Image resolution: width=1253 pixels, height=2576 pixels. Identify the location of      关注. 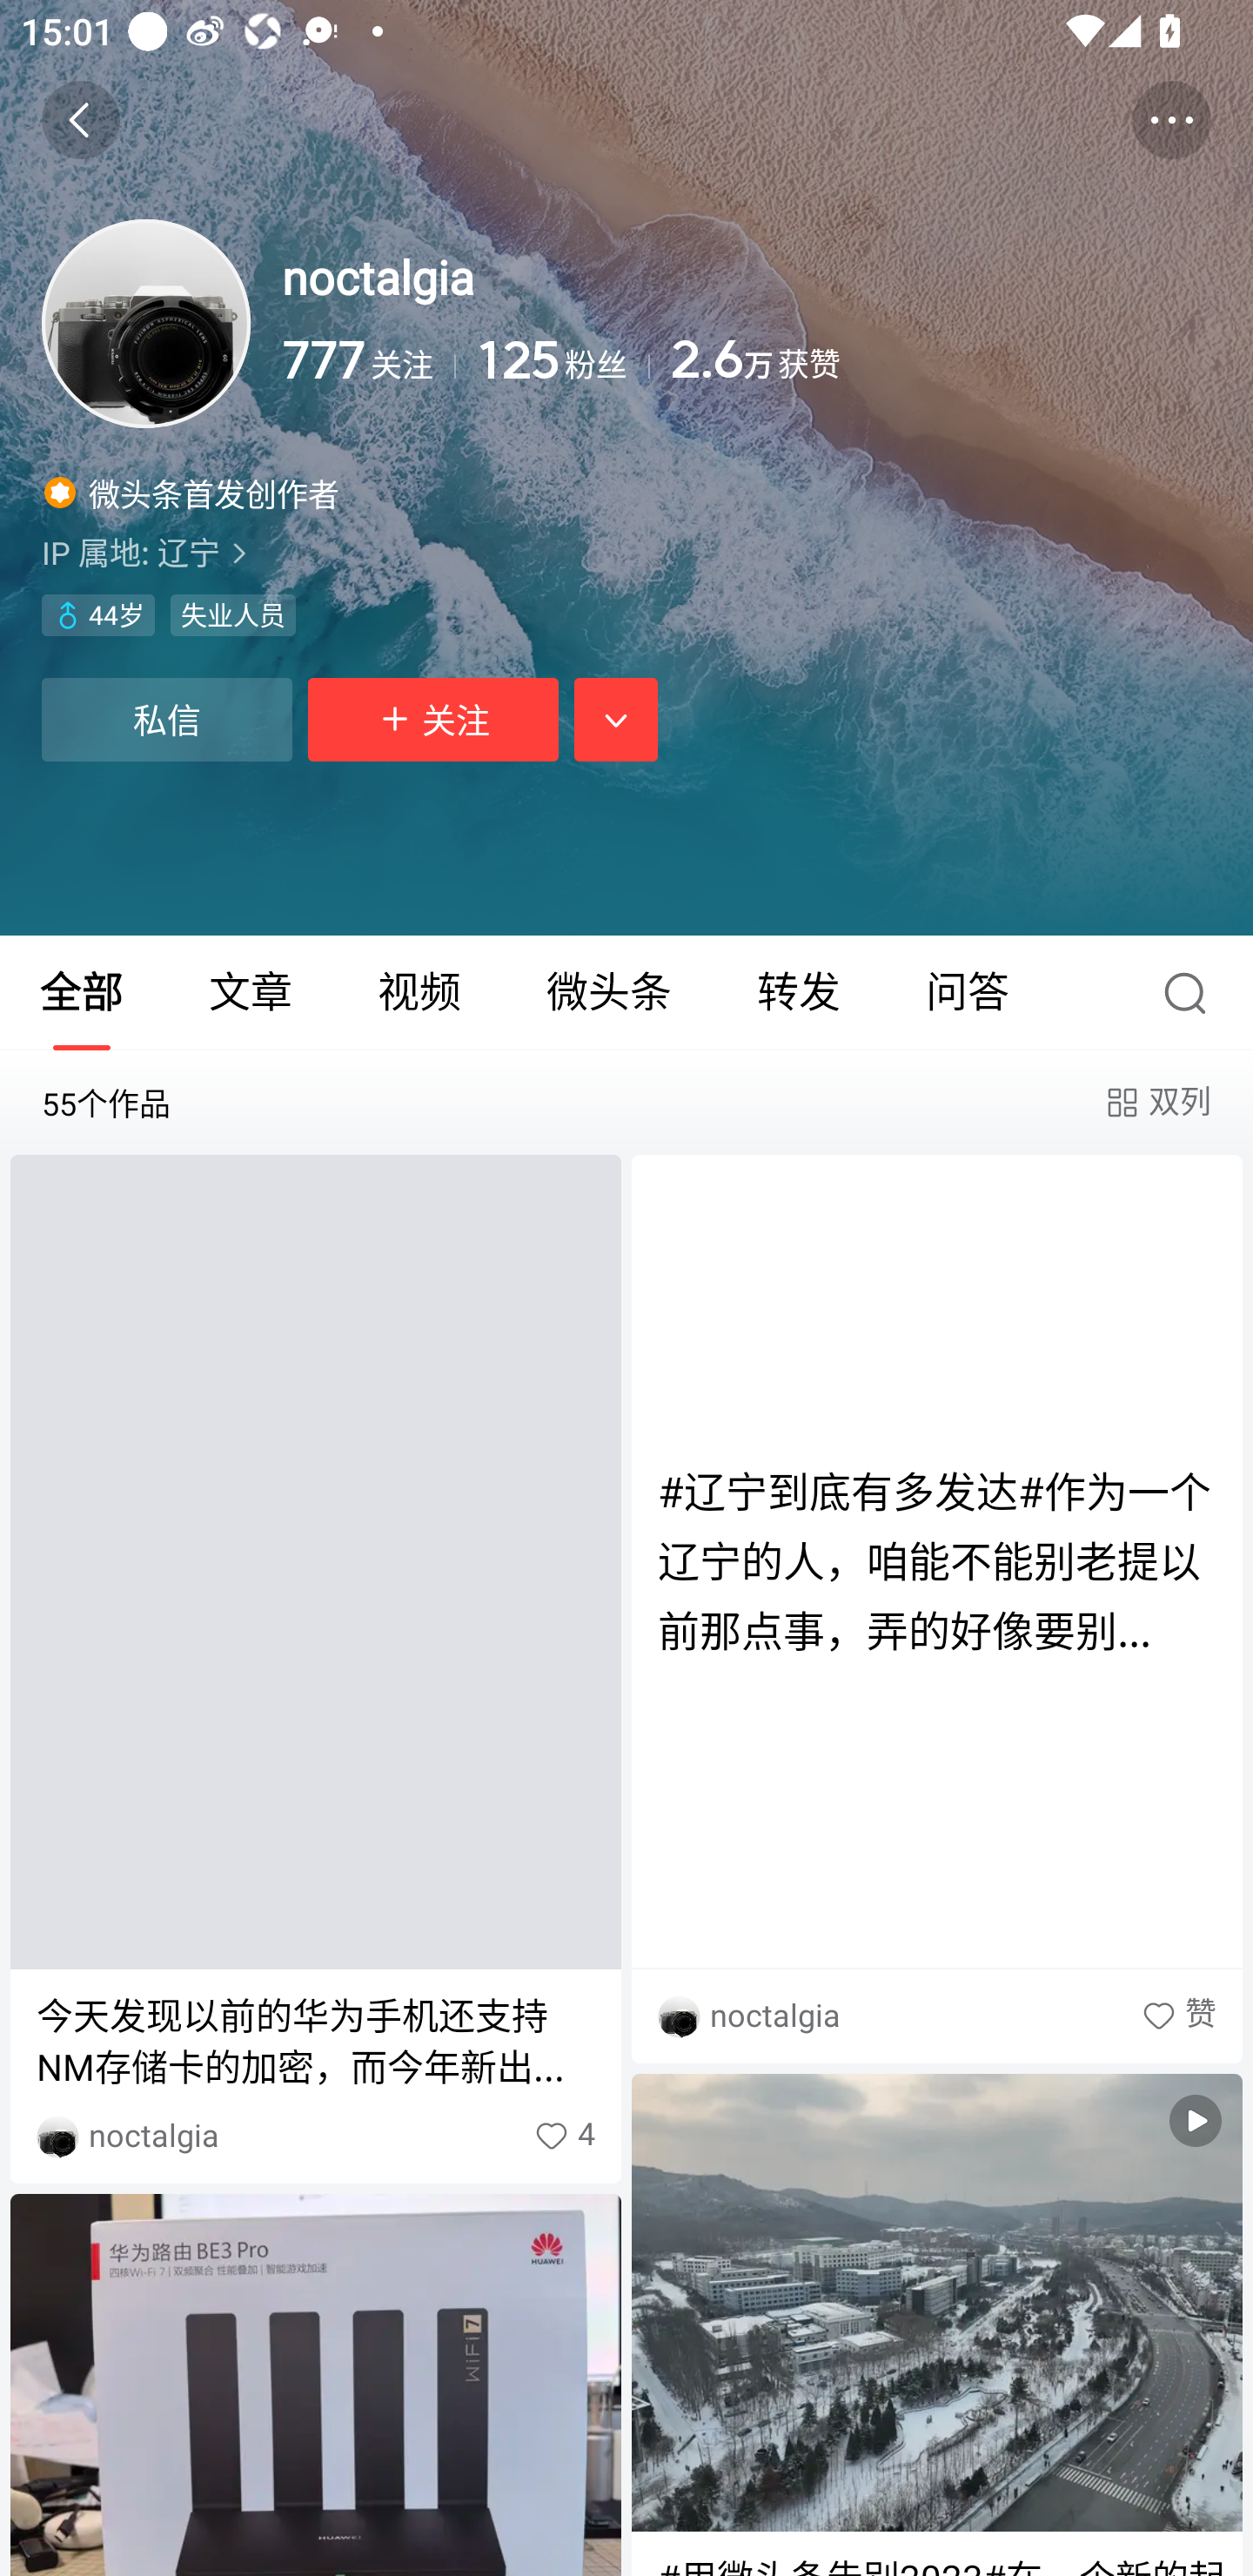
(433, 720).